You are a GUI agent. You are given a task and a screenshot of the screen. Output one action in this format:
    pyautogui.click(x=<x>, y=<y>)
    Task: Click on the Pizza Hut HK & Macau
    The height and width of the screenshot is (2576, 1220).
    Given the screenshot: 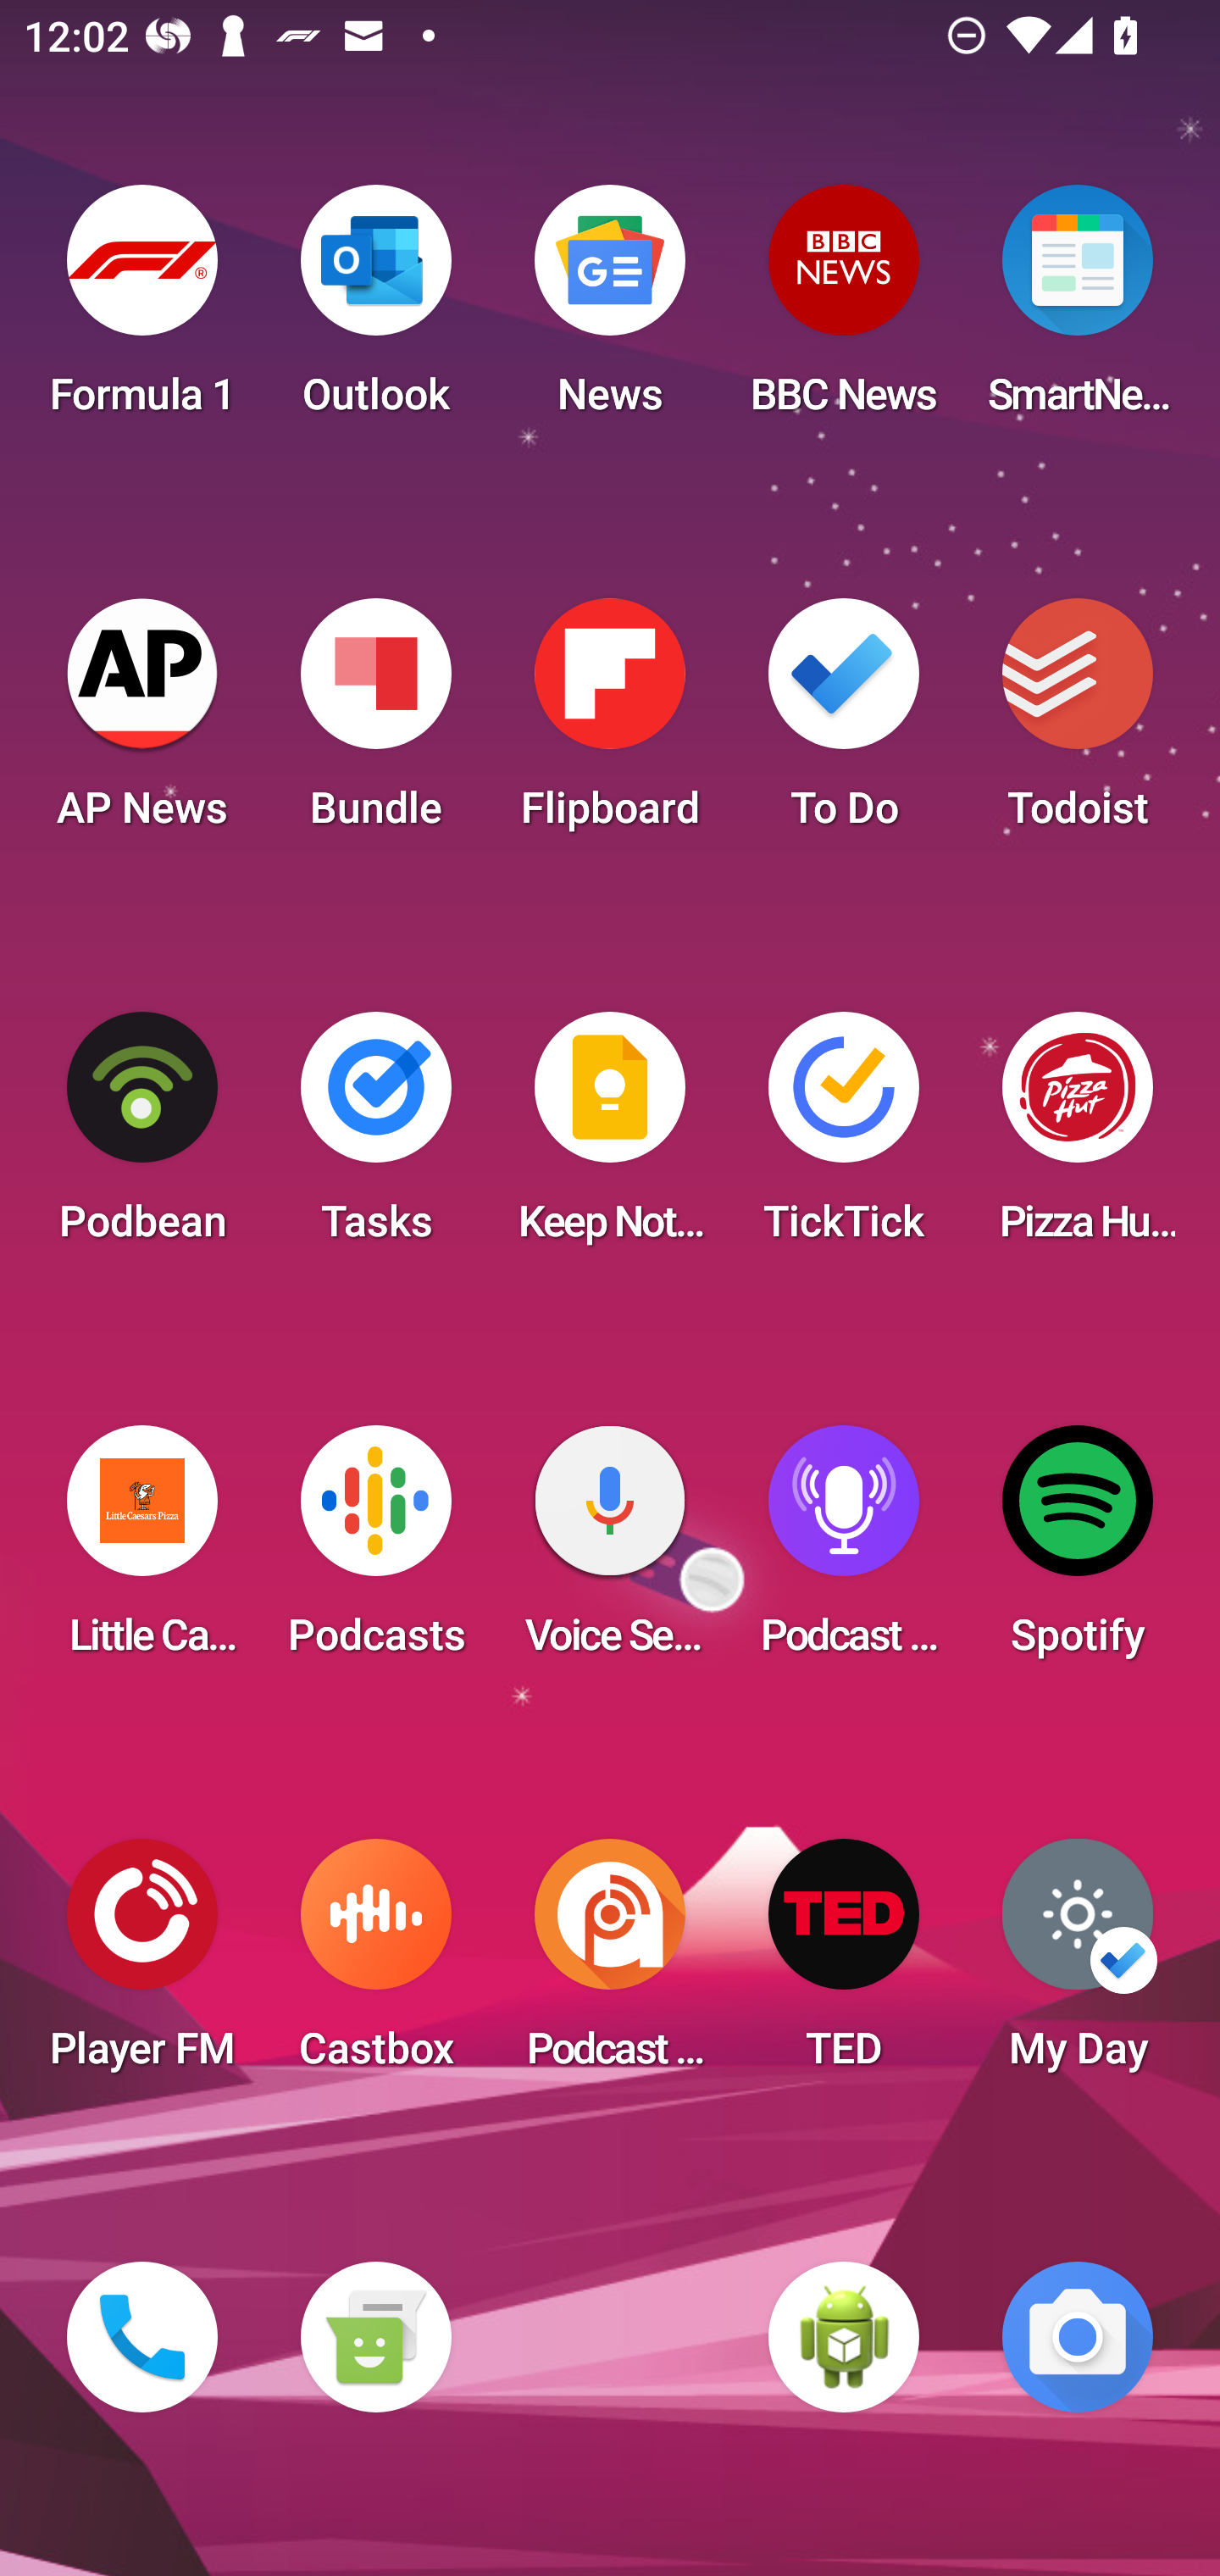 What is the action you would take?
    pyautogui.click(x=1078, y=1137)
    